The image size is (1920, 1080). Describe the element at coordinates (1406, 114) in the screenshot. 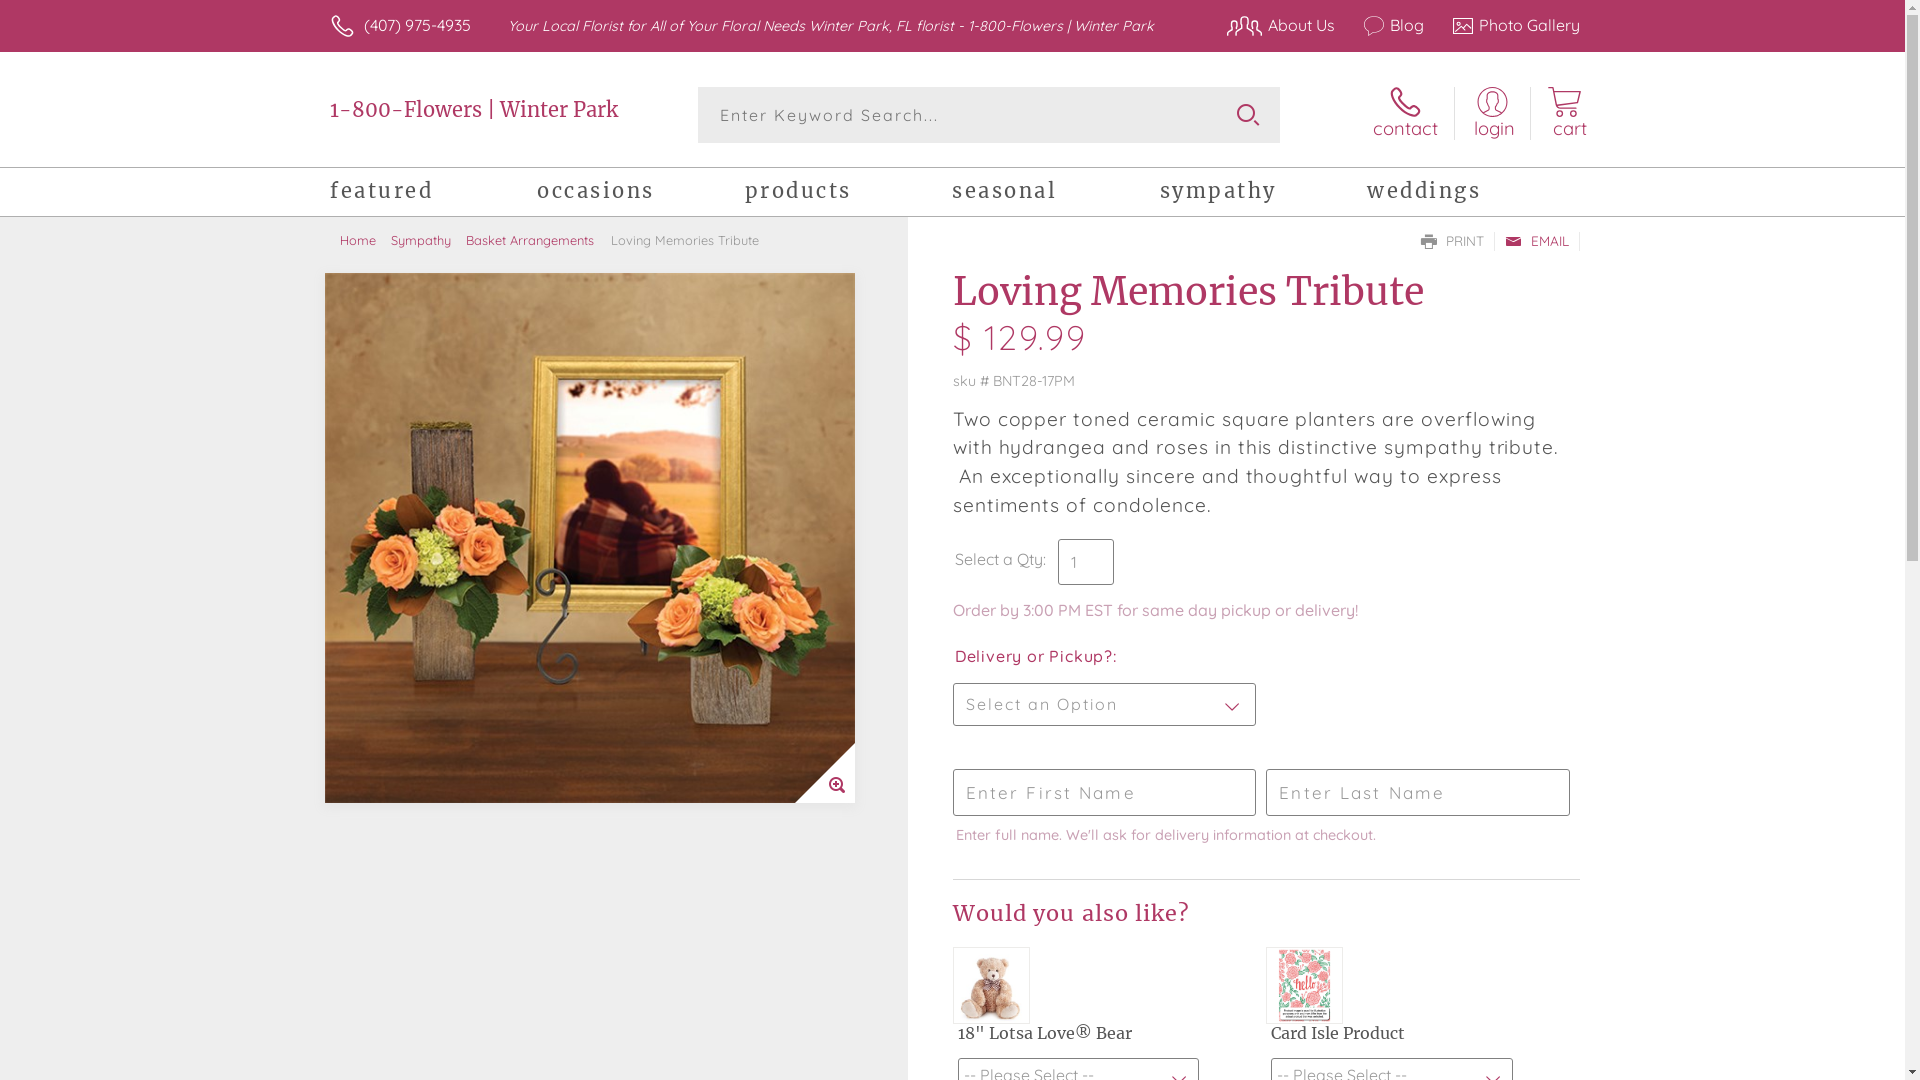

I see `contact` at that location.